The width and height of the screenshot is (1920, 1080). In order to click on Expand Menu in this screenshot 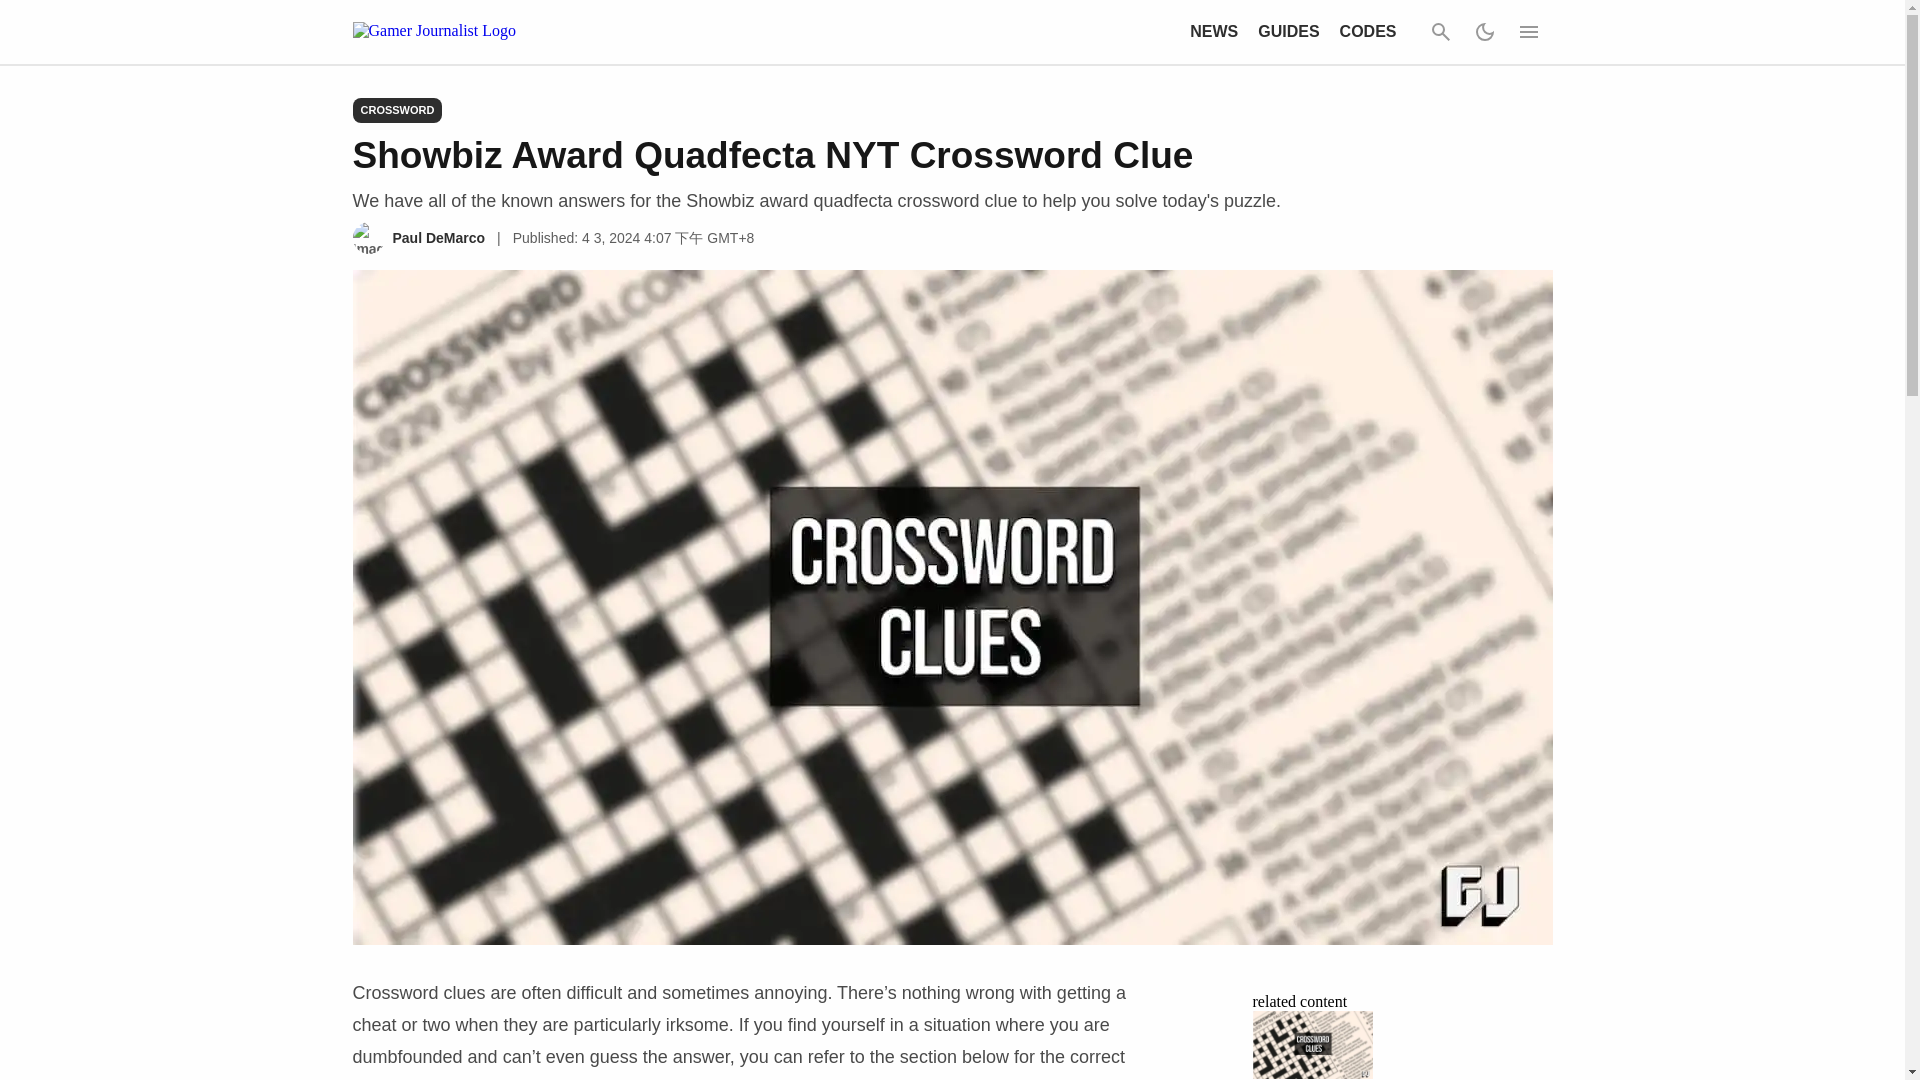, I will do `click(1527, 31)`.